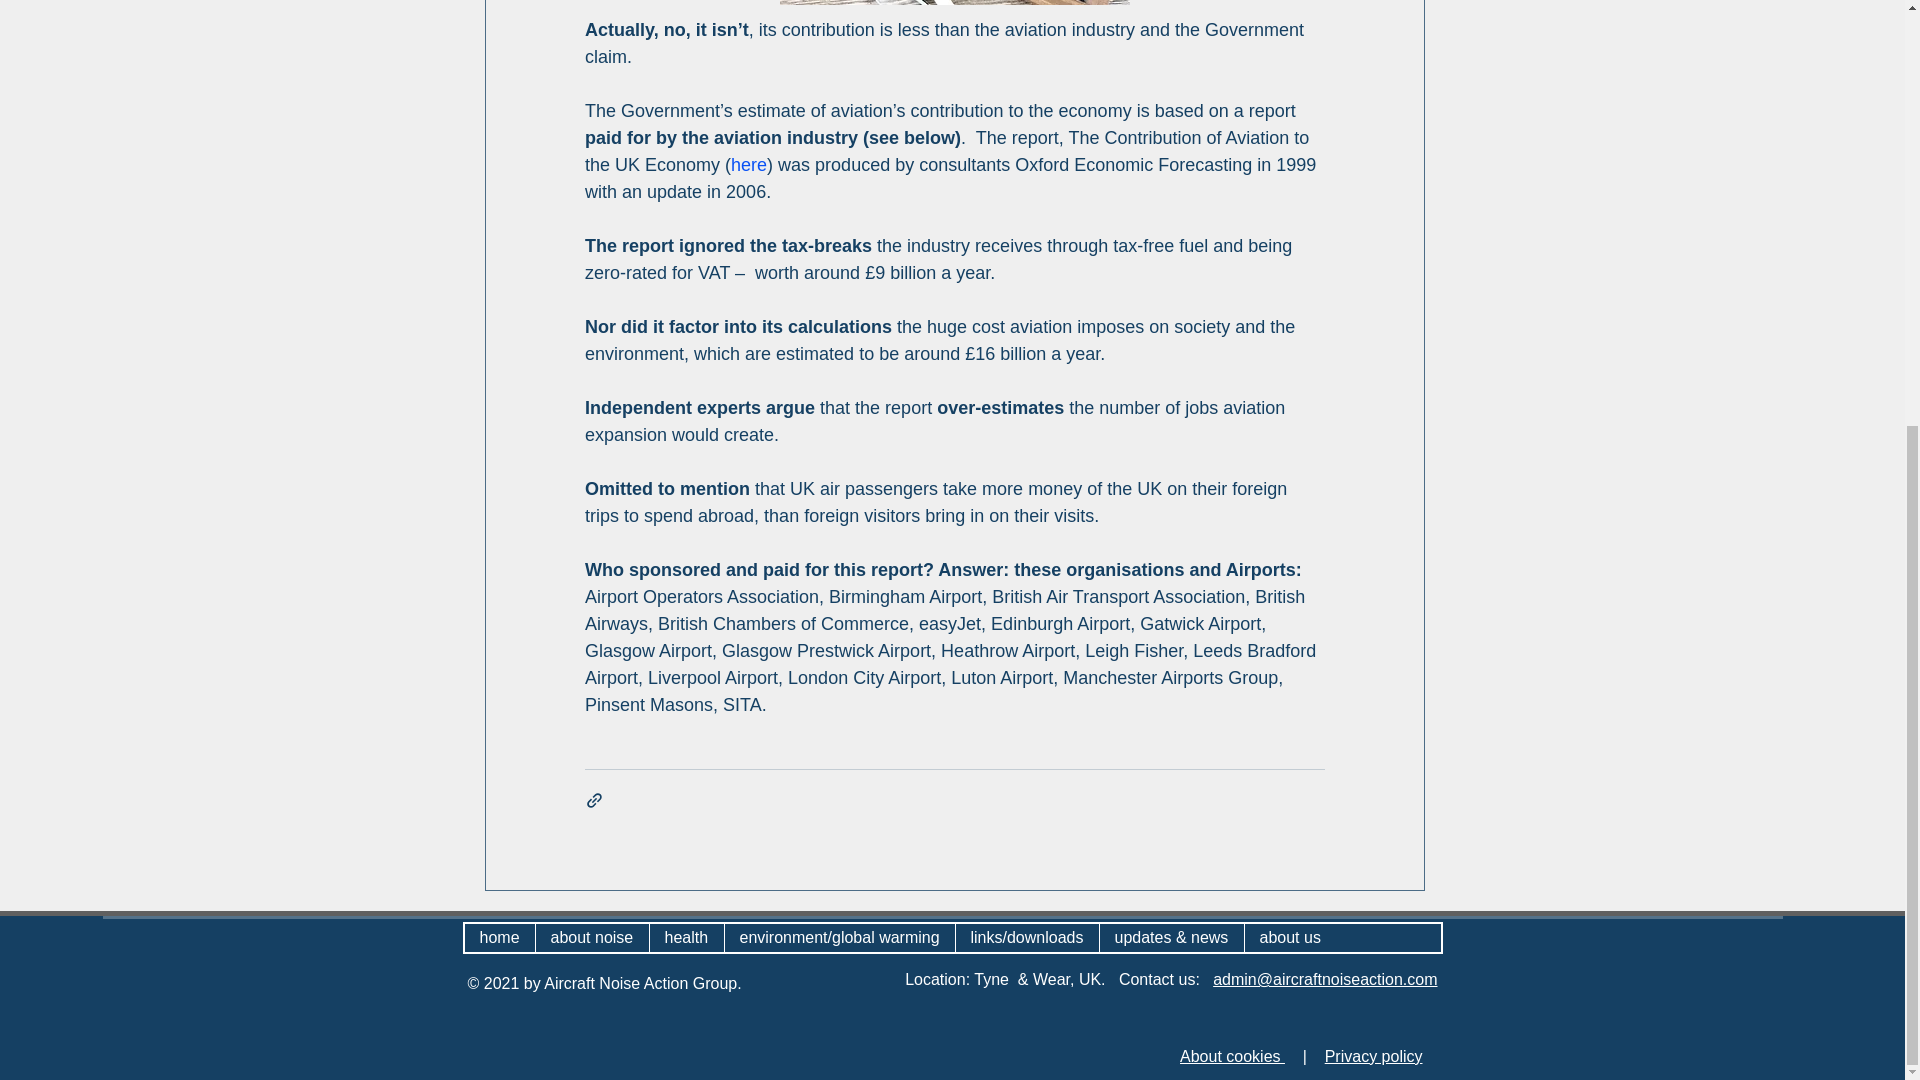 The width and height of the screenshot is (1920, 1080). What do you see at coordinates (686, 938) in the screenshot?
I see `health` at bounding box center [686, 938].